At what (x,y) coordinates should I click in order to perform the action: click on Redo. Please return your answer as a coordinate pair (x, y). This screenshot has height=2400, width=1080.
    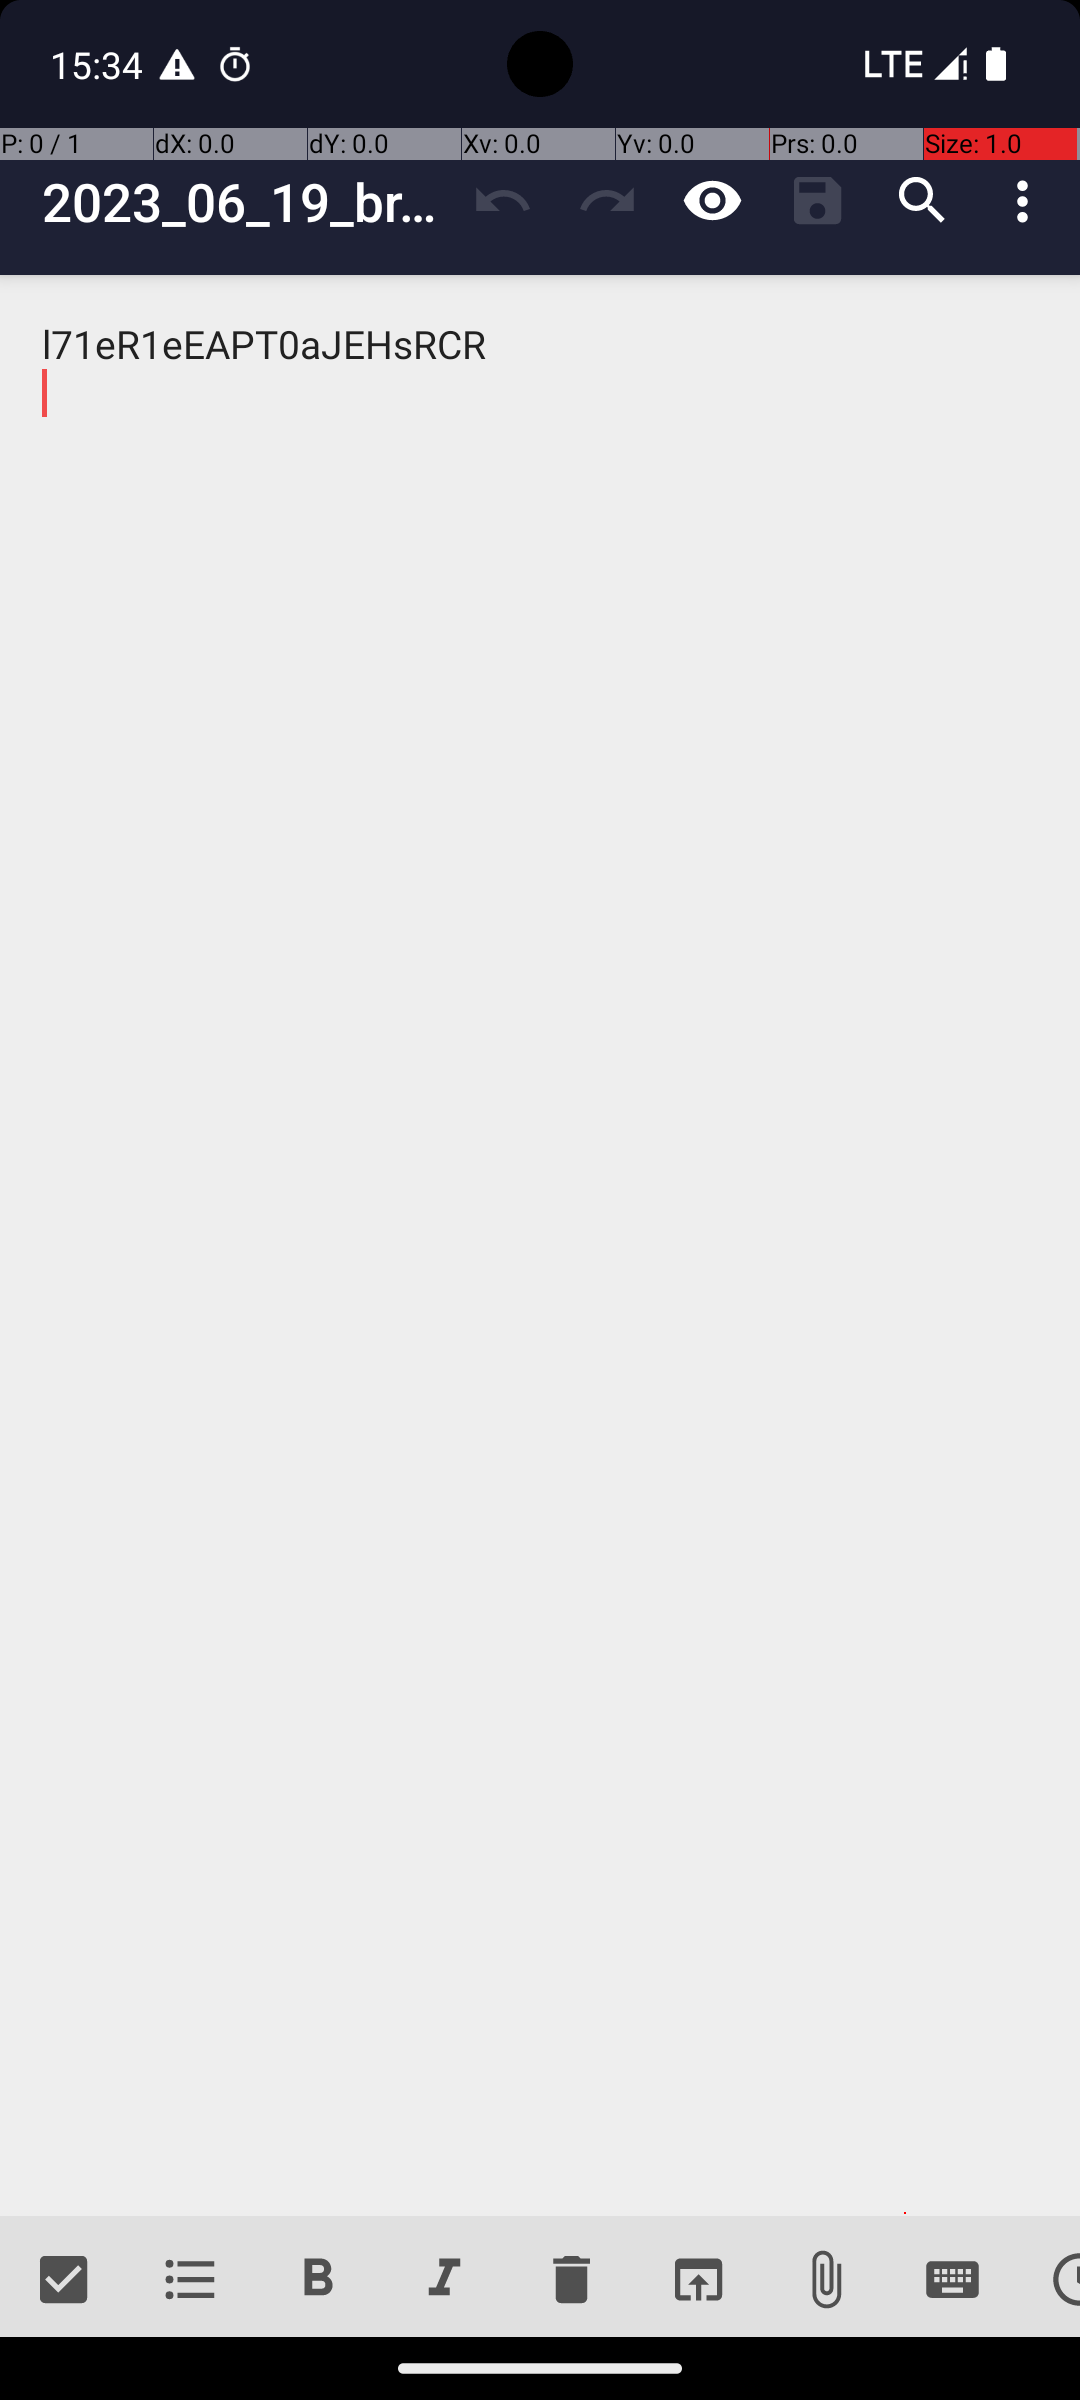
    Looking at the image, I should click on (608, 201).